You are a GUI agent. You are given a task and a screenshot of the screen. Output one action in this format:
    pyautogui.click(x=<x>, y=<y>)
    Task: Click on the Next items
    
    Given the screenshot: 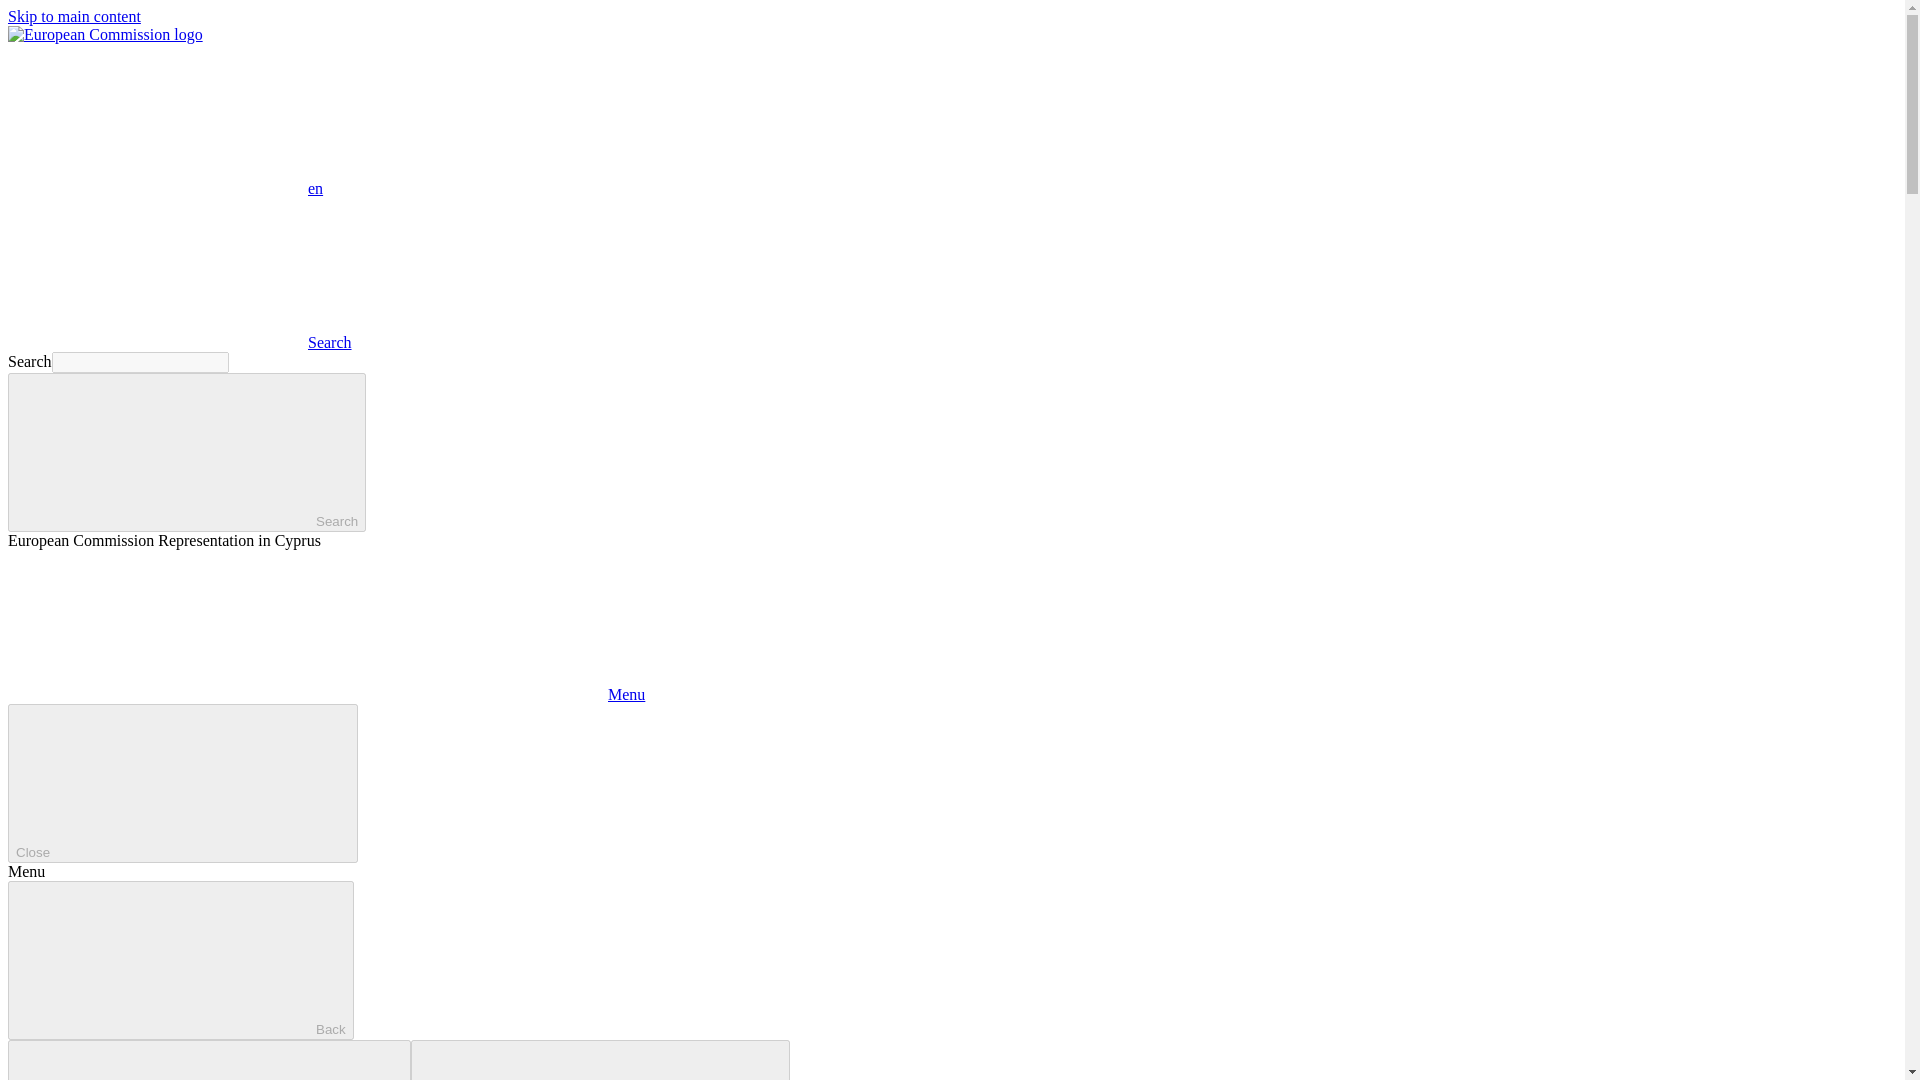 What is the action you would take?
    pyautogui.click(x=600, y=1060)
    